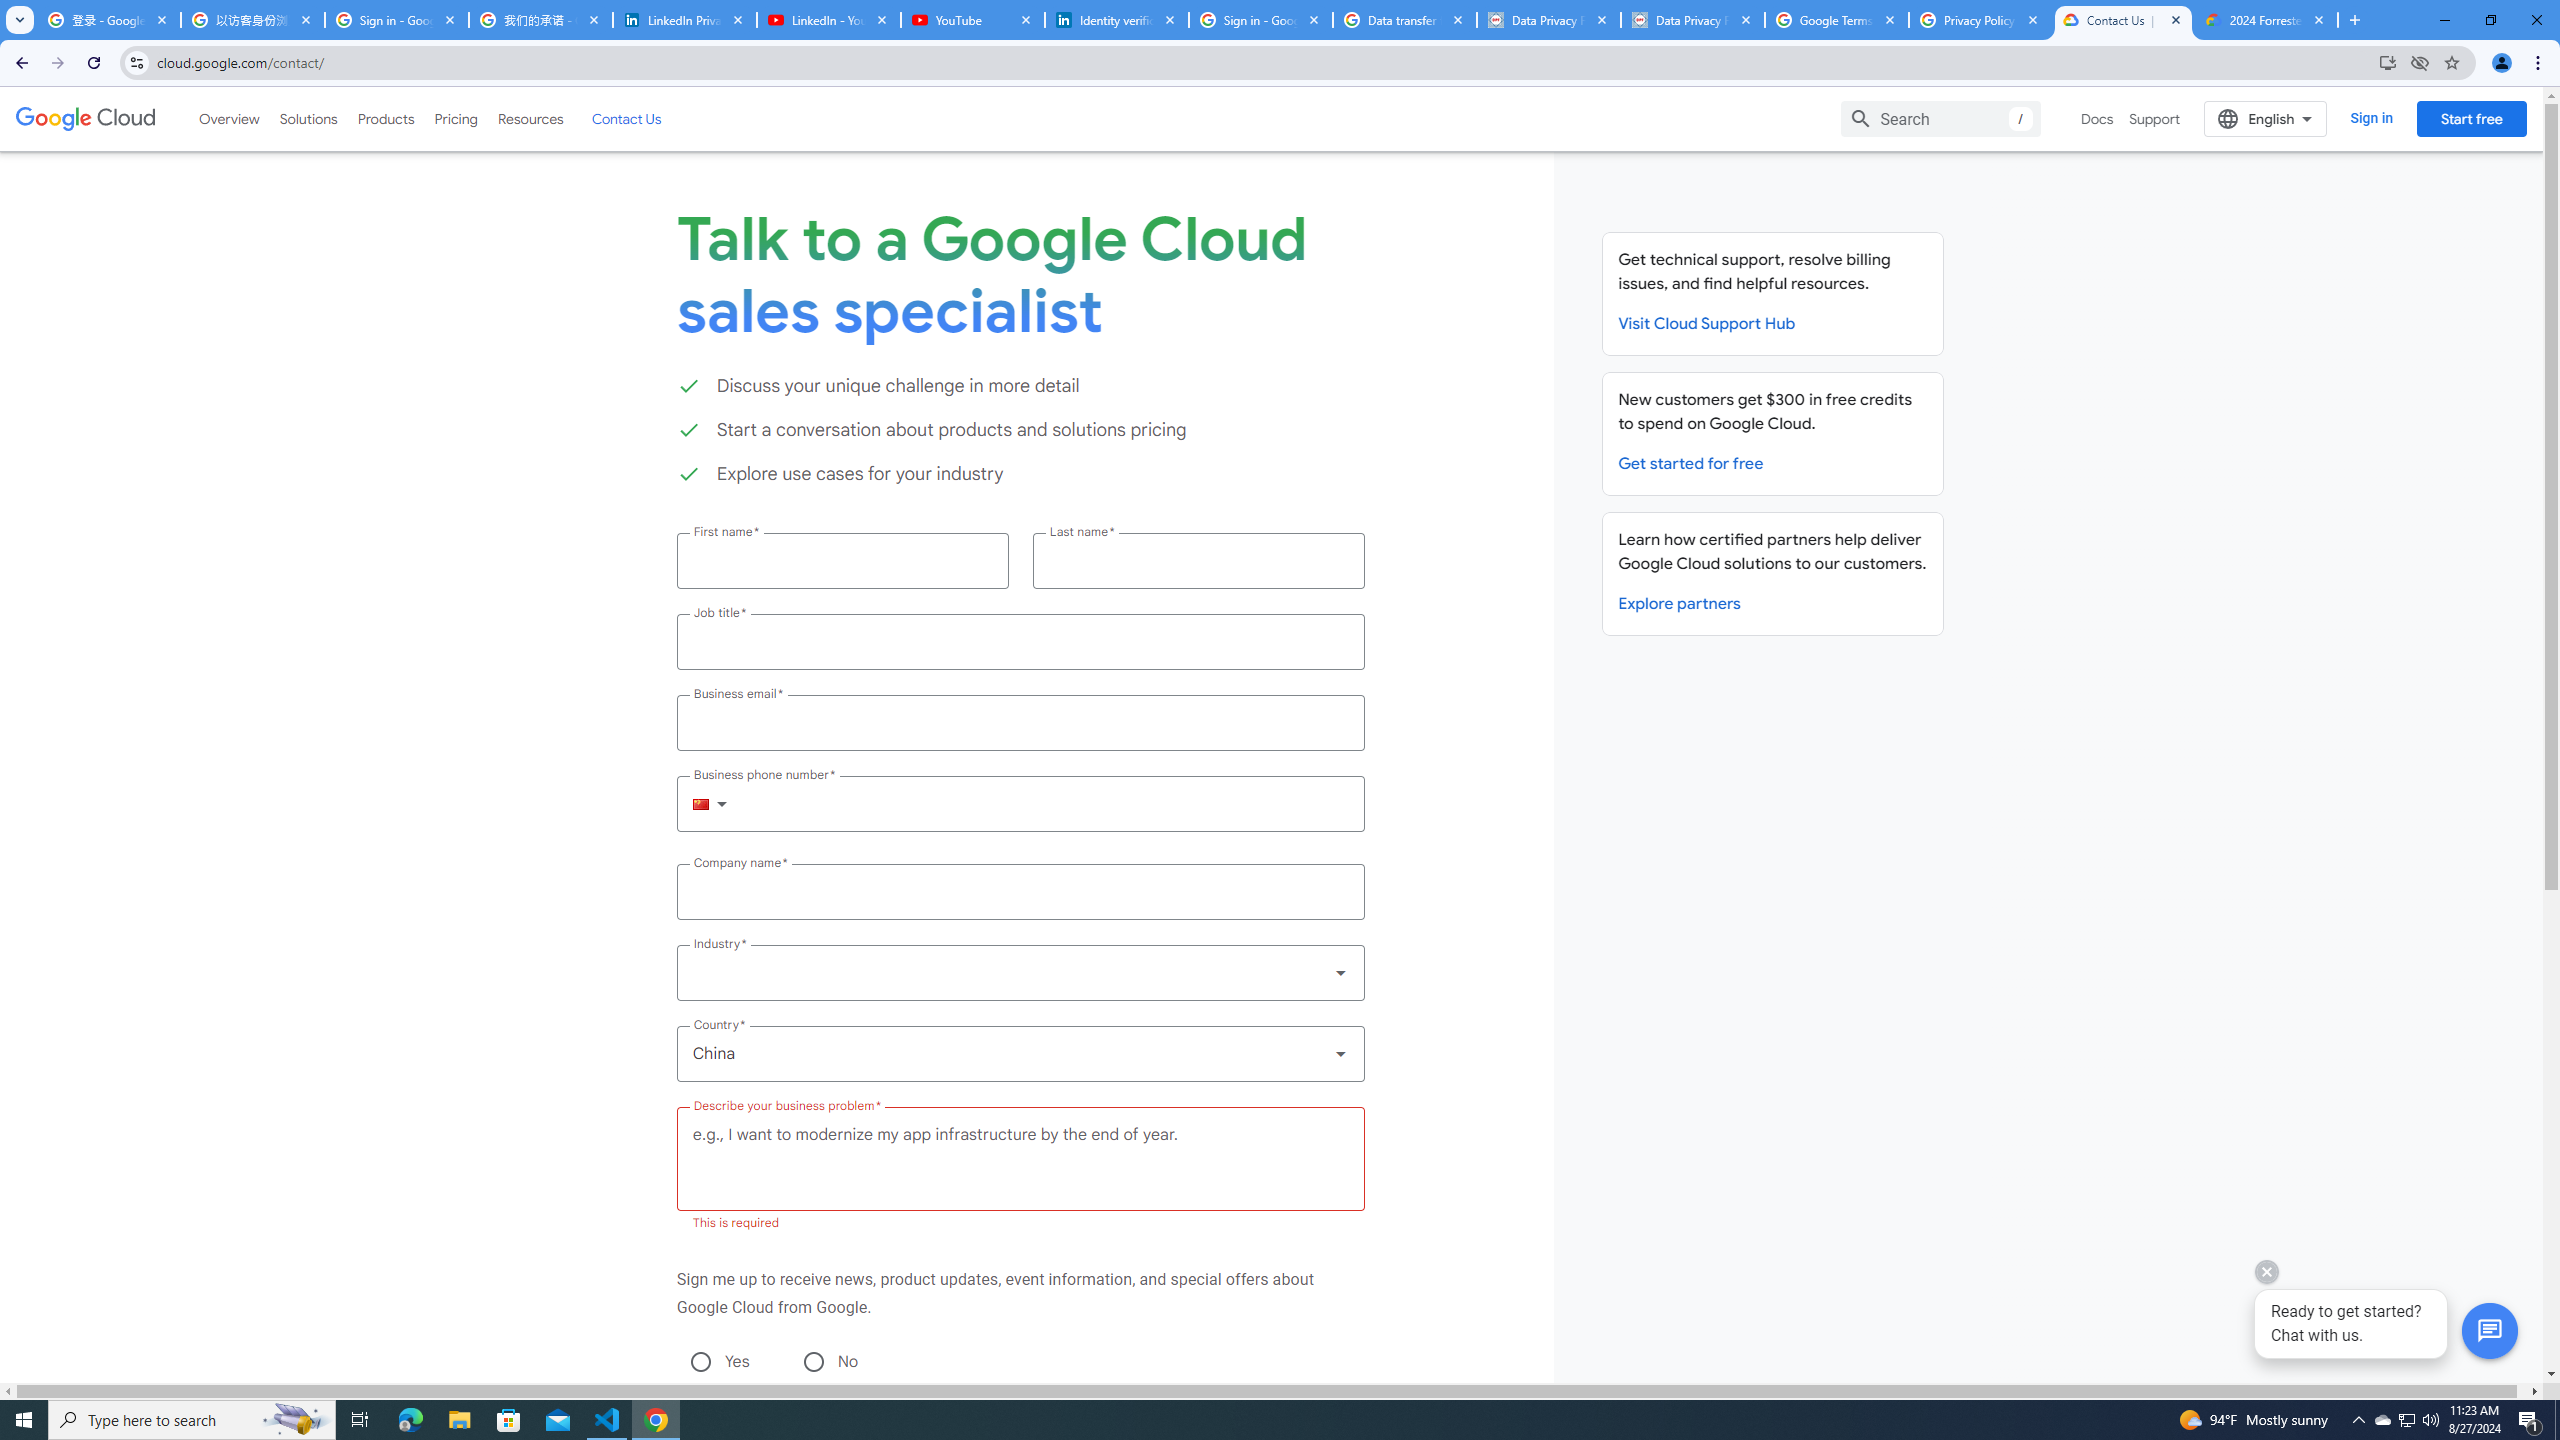  What do you see at coordinates (812, 1361) in the screenshot?
I see `No` at bounding box center [812, 1361].